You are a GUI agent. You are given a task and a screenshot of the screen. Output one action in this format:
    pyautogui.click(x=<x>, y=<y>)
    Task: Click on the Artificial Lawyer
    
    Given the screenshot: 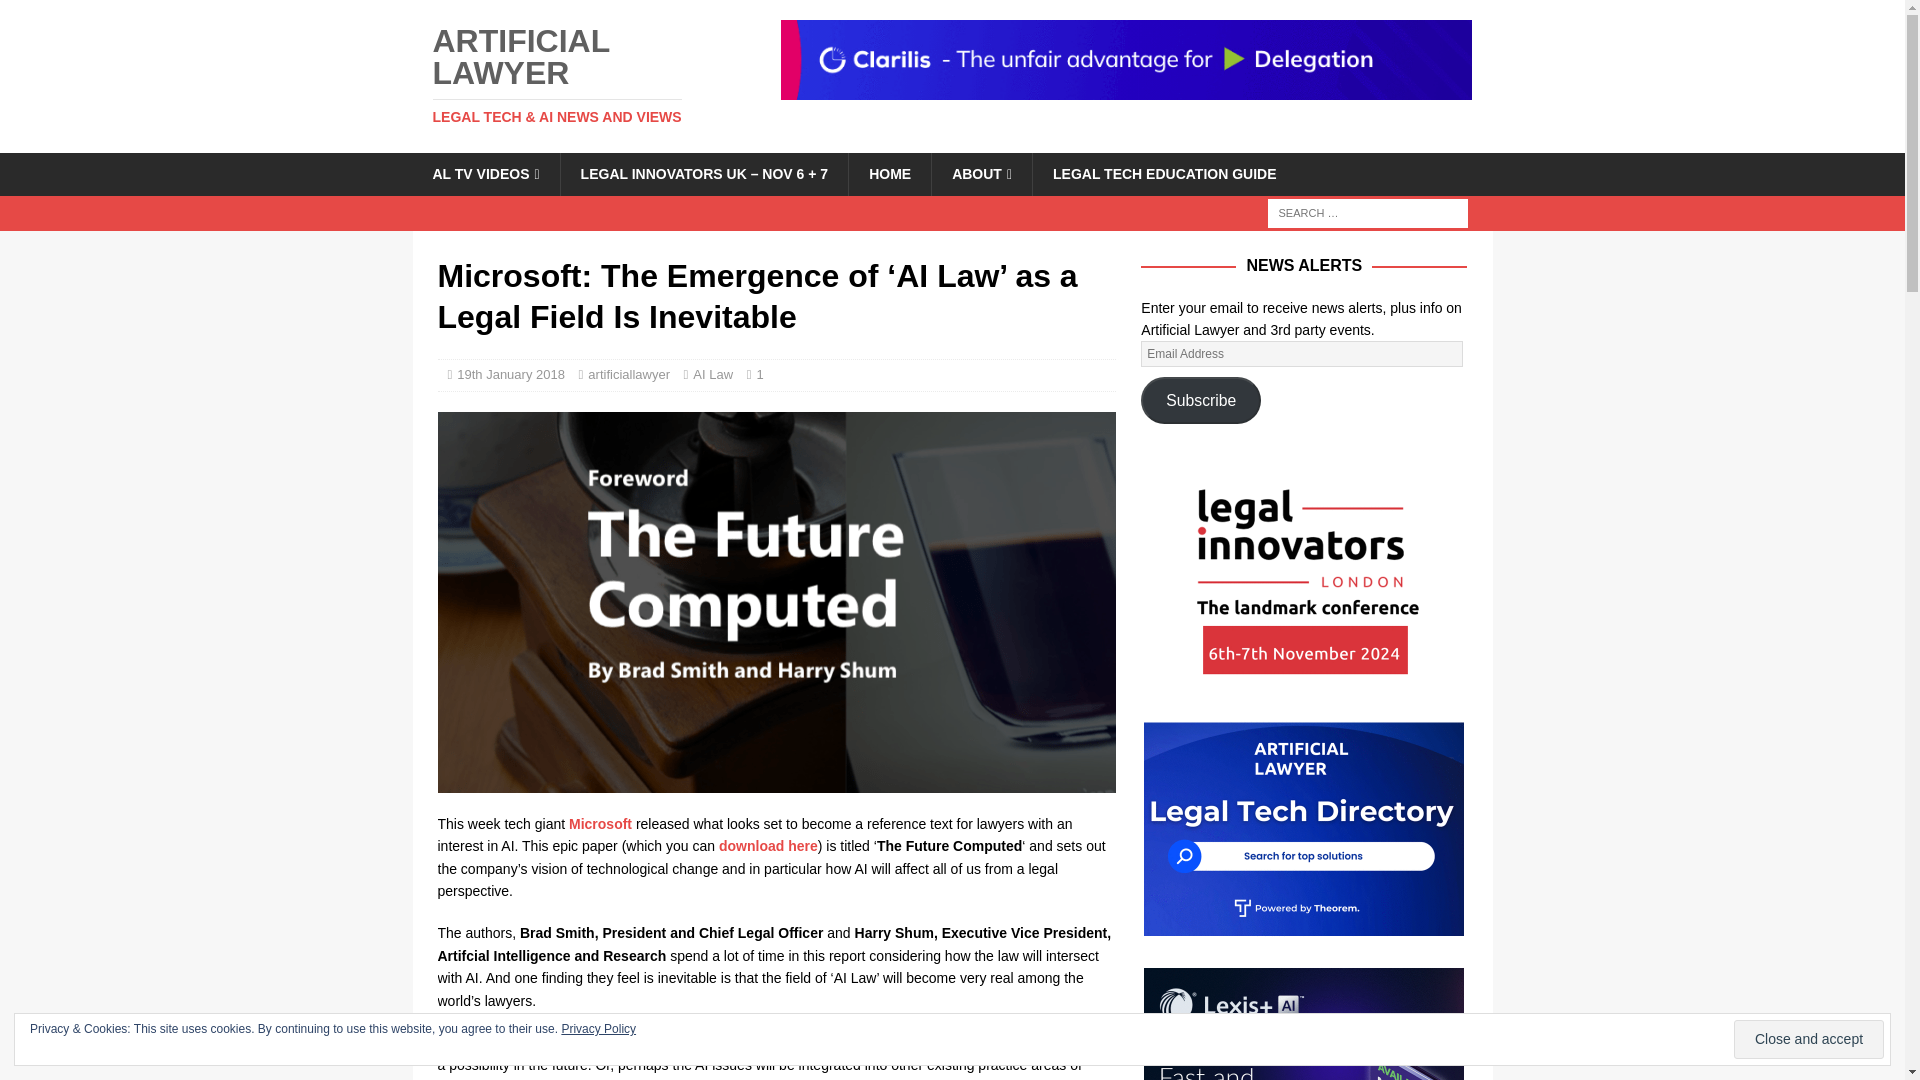 What is the action you would take?
    pyautogui.click(x=582, y=74)
    